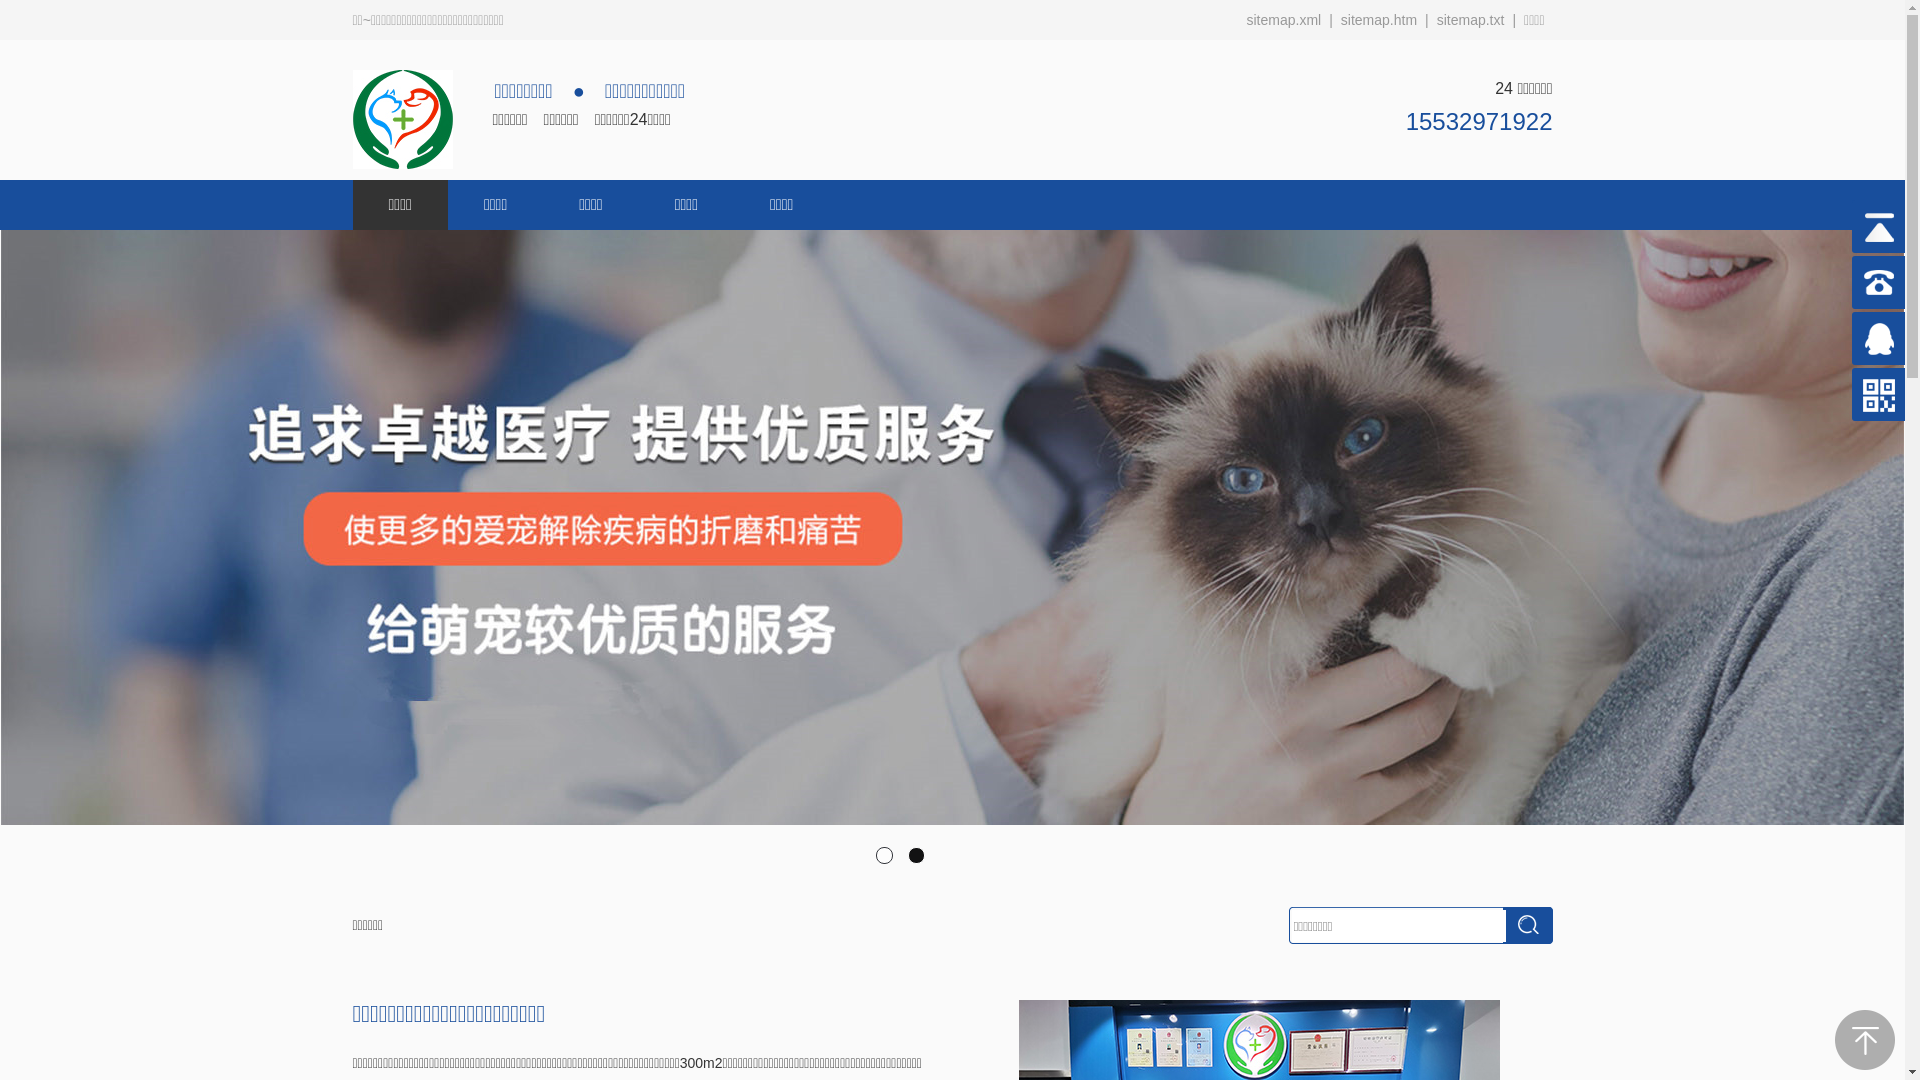  Describe the element at coordinates (1379, 20) in the screenshot. I see `sitemap.htm` at that location.